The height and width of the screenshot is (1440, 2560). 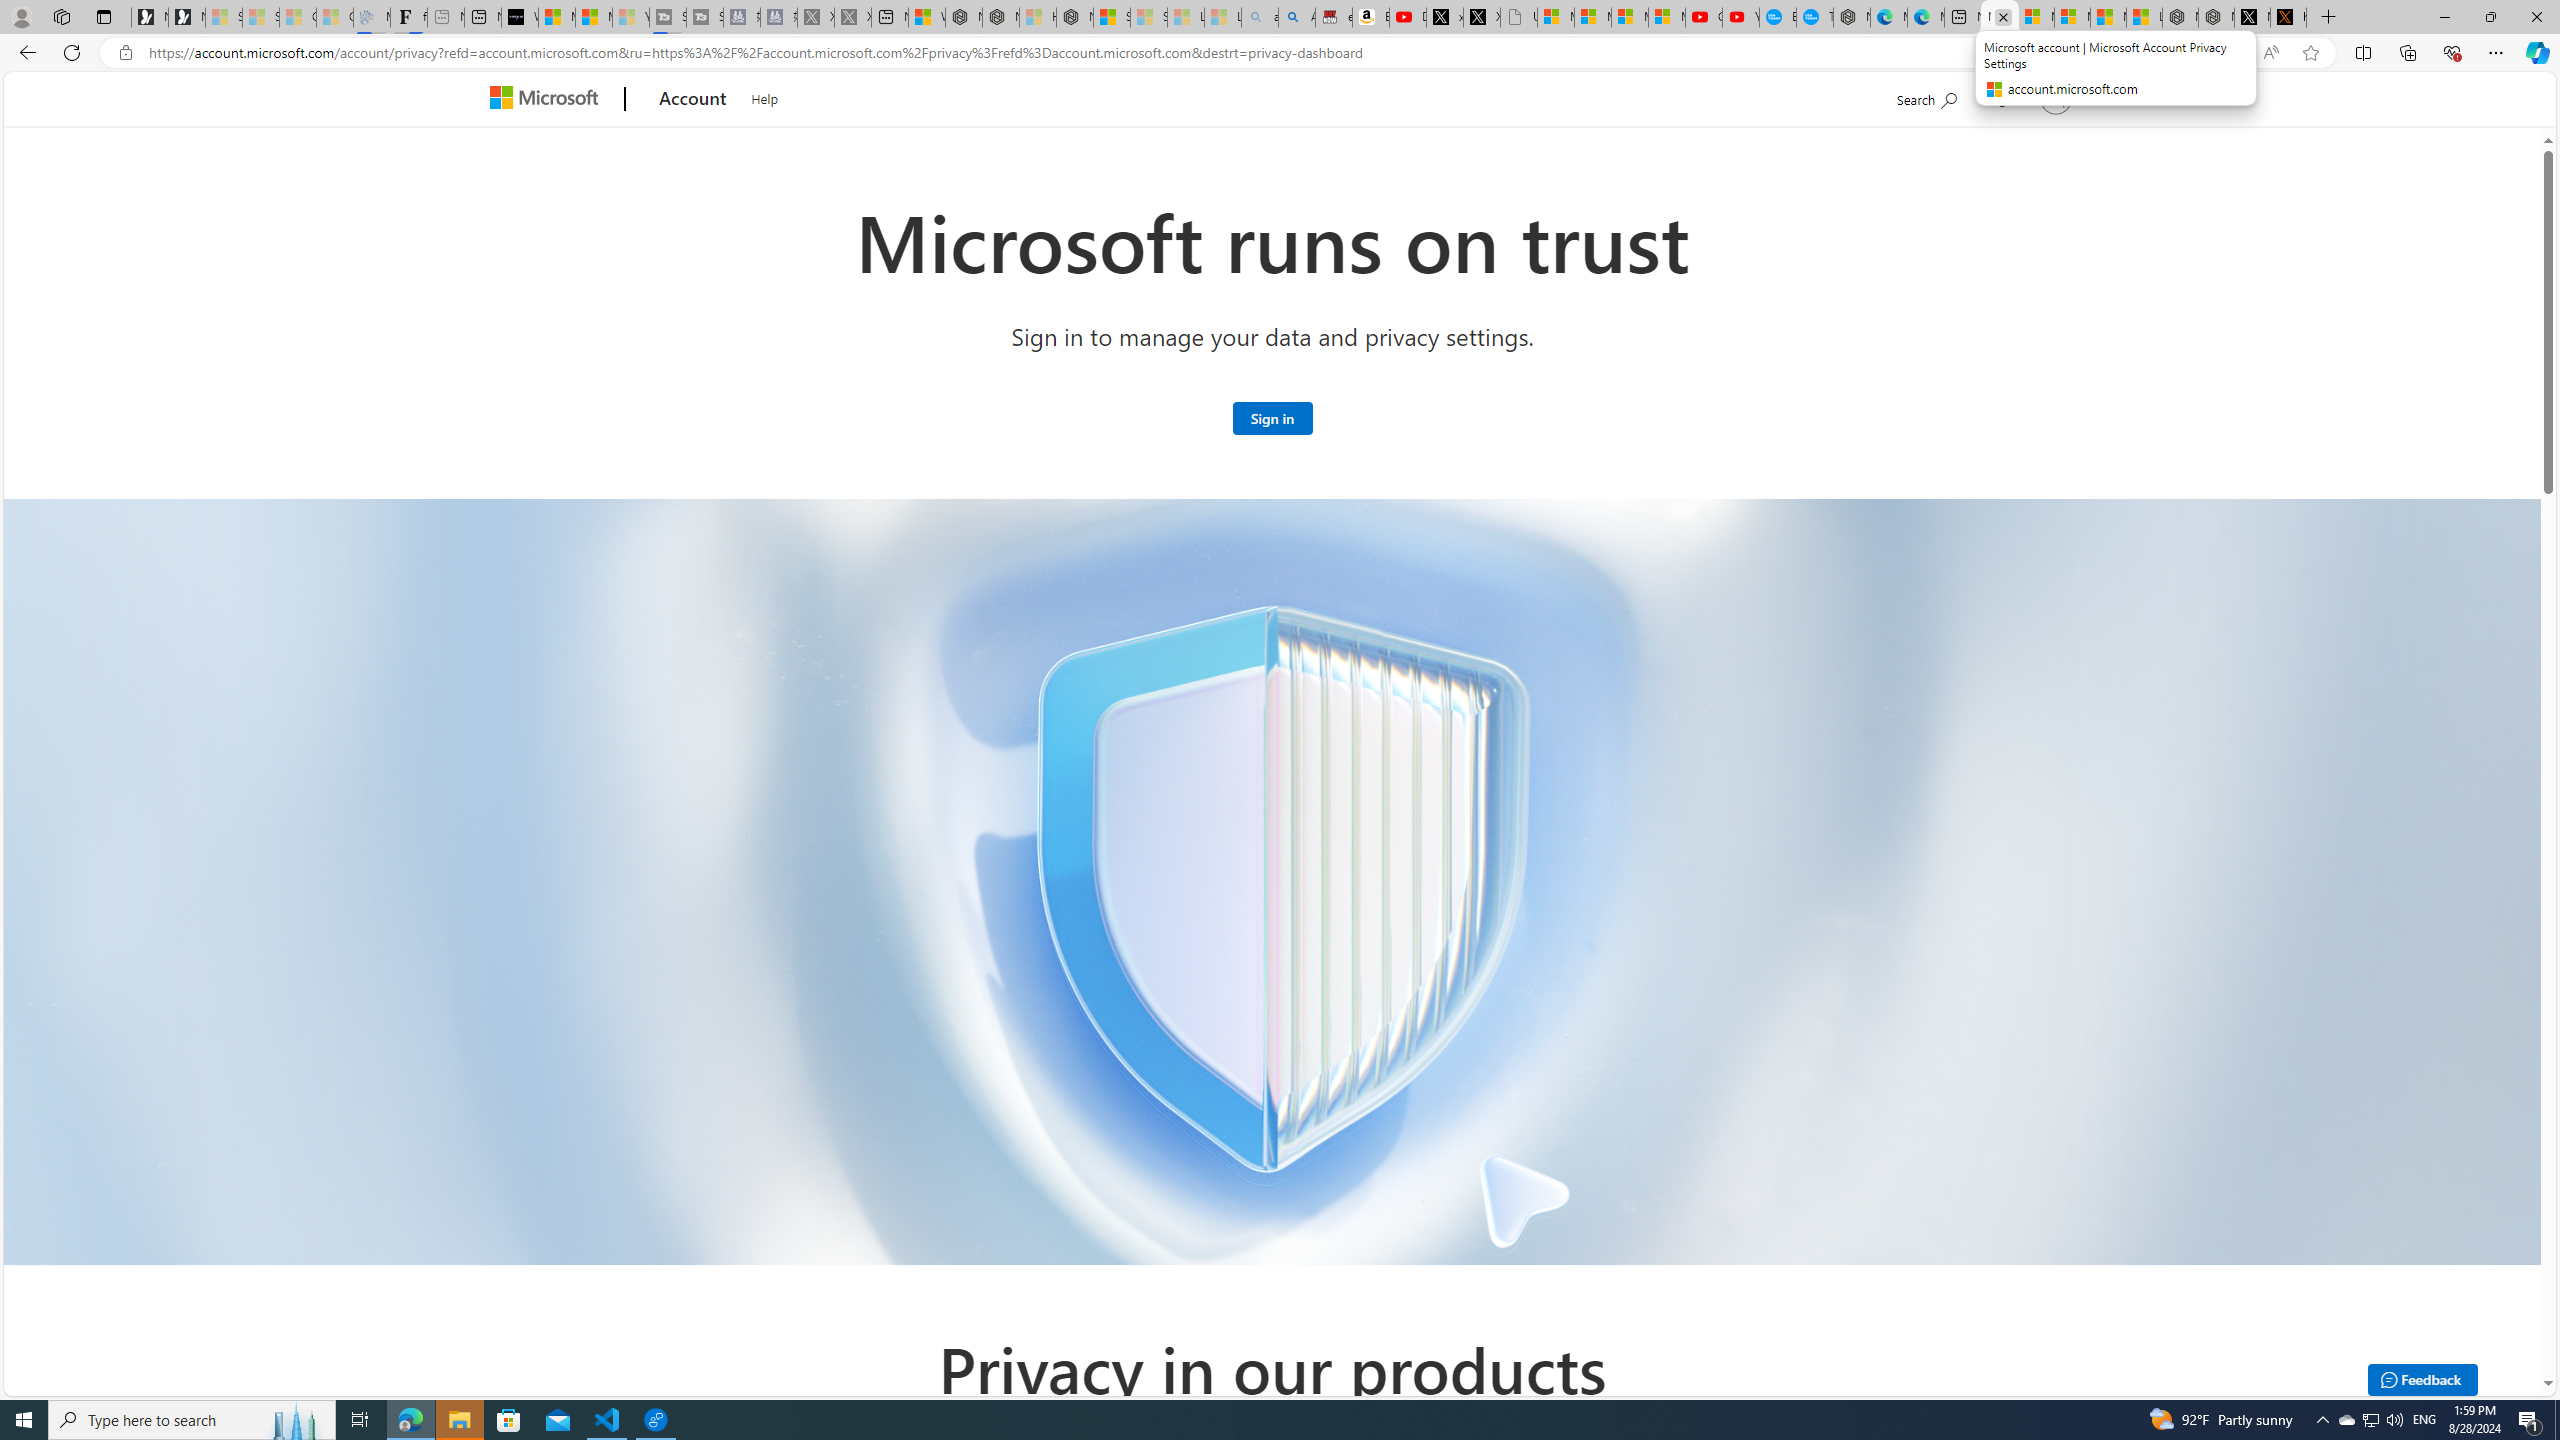 I want to click on Microsoft account | Microsoft Account Privacy Settings, so click(x=2000, y=17).